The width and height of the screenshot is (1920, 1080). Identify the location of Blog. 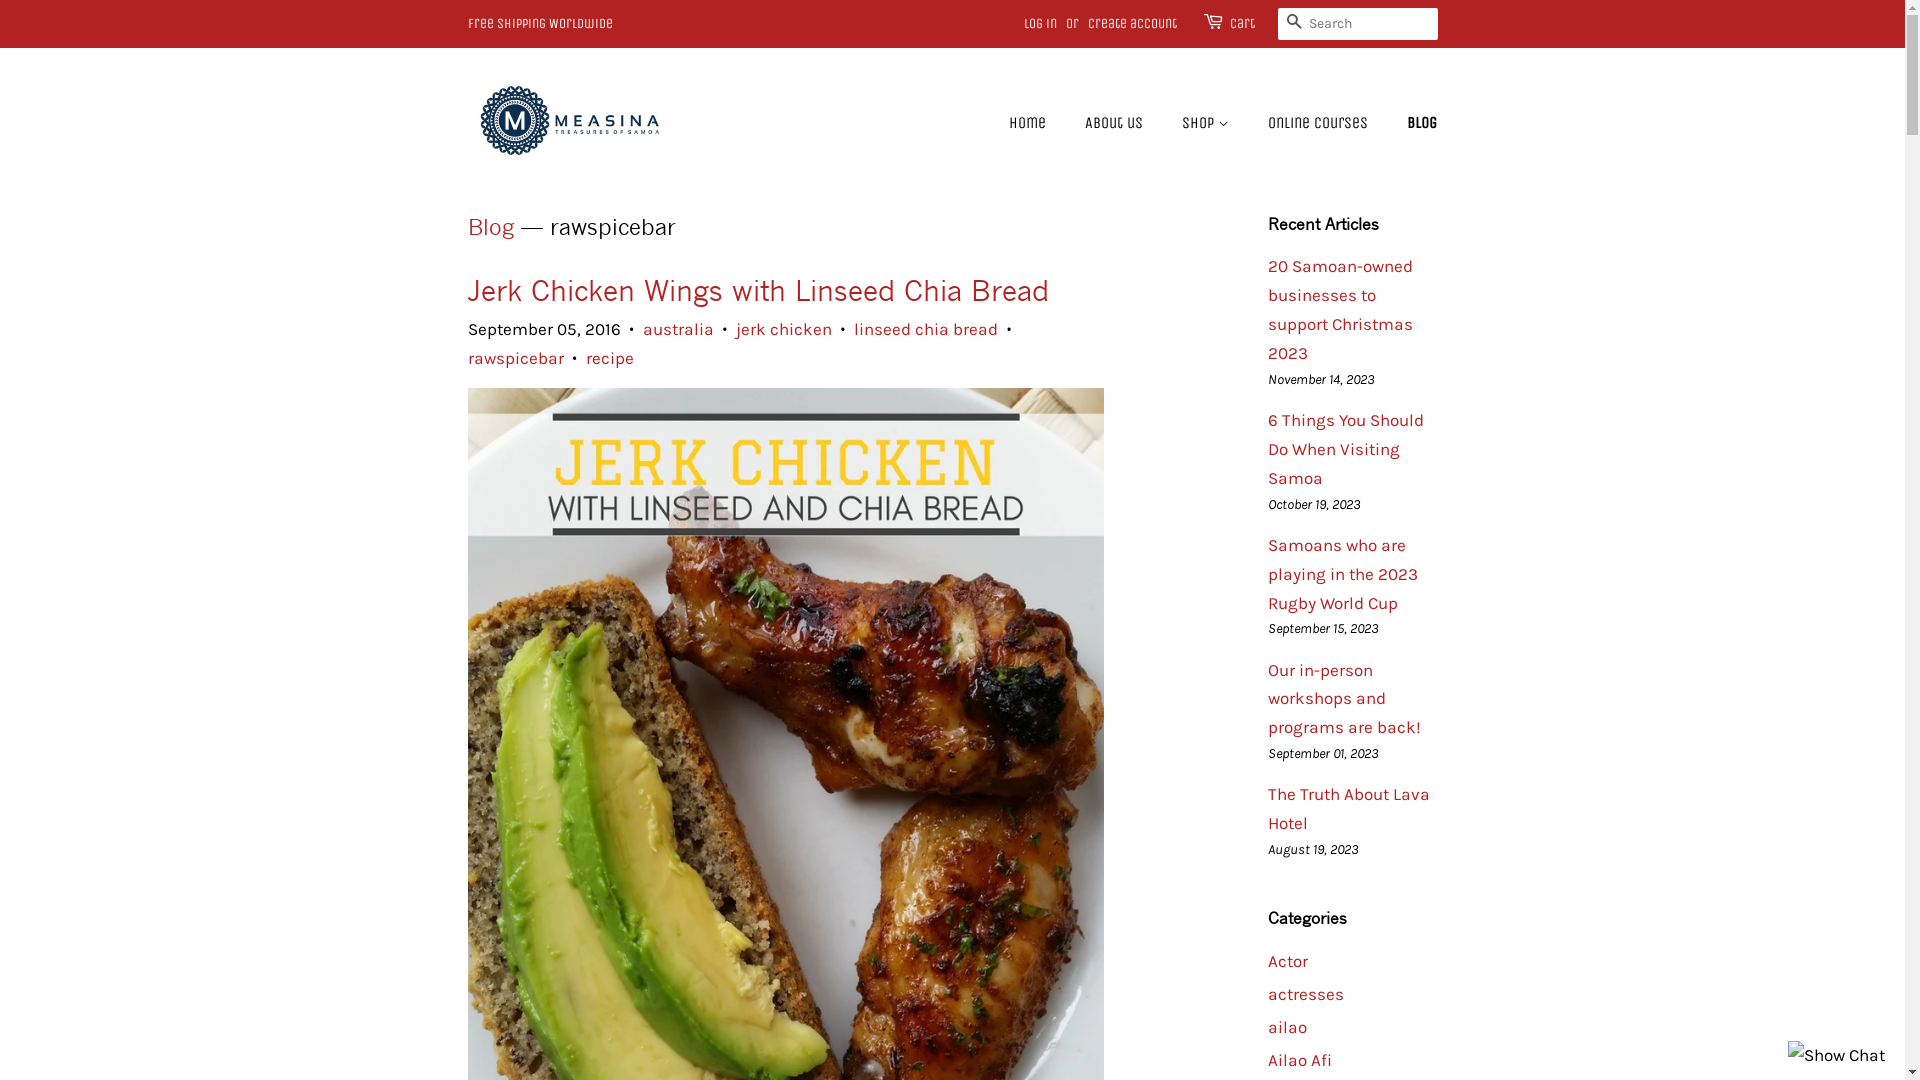
(491, 227).